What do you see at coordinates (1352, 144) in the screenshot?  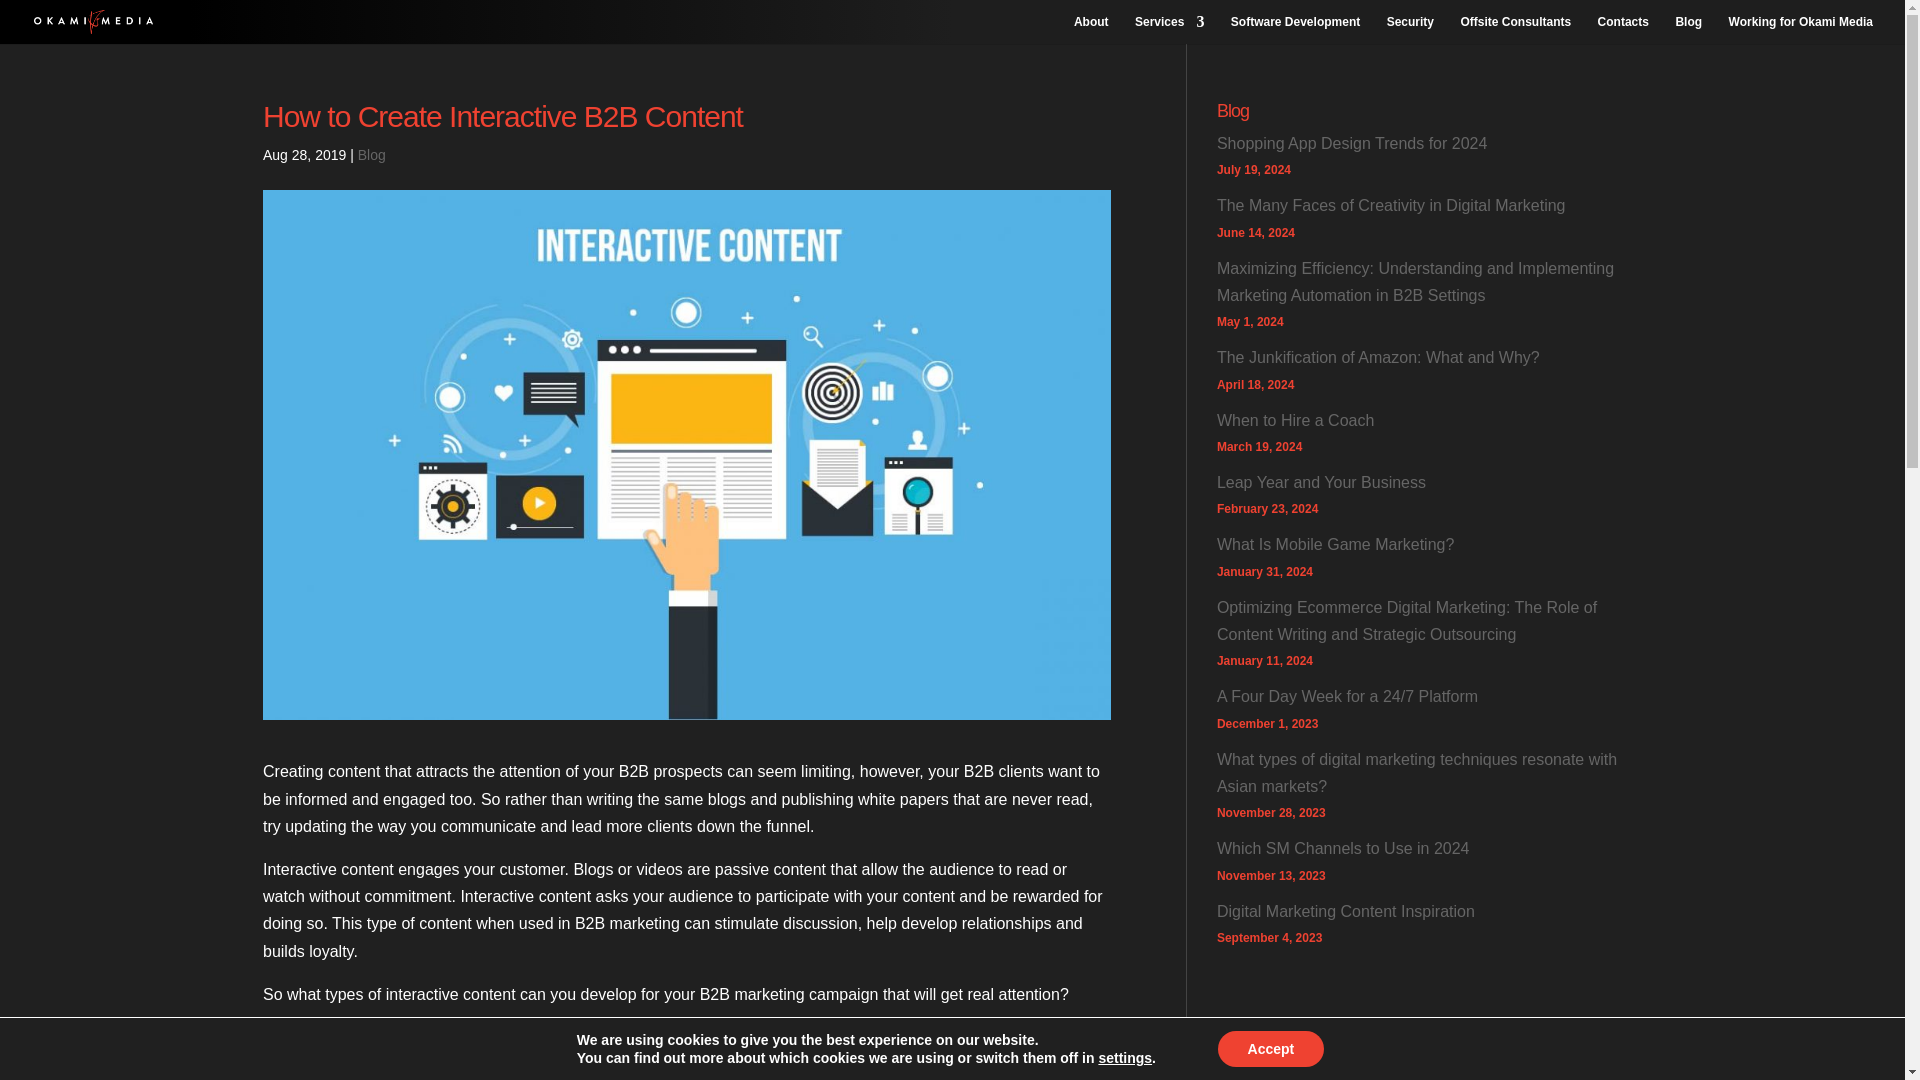 I see `Shopping App Design Trends for 2024` at bounding box center [1352, 144].